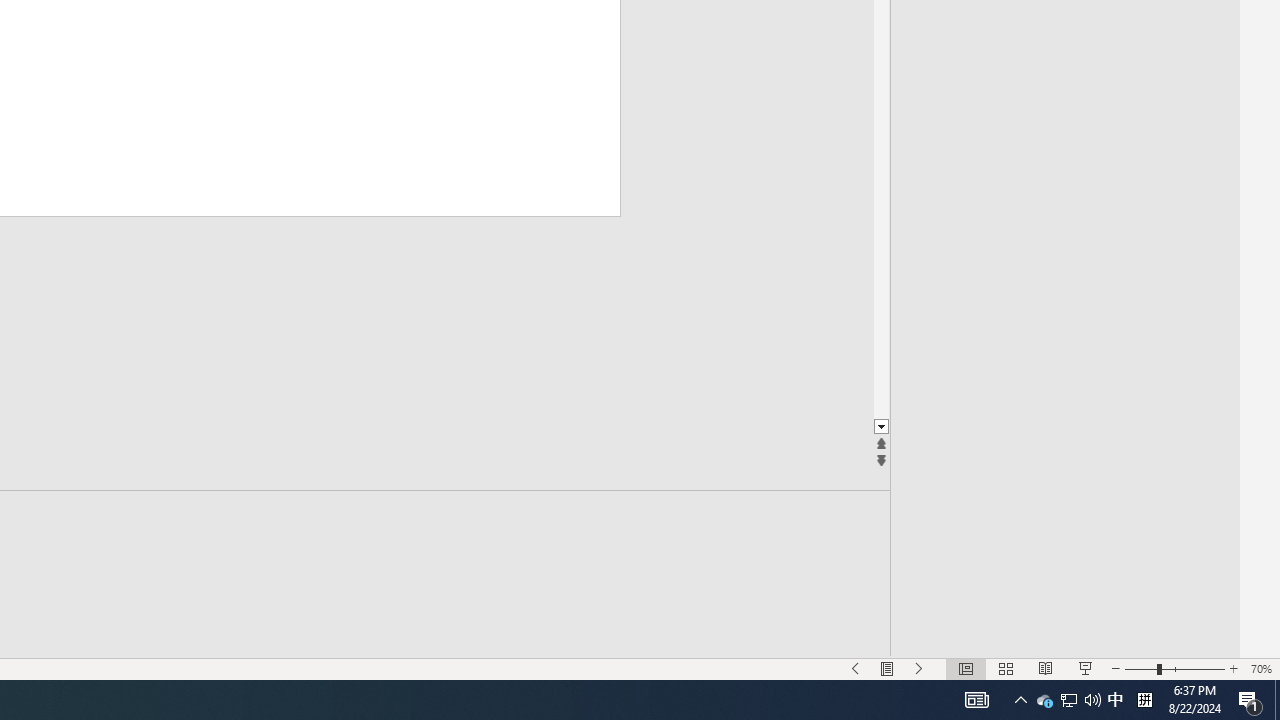 Image resolution: width=1280 pixels, height=720 pixels. I want to click on Zoom 70%, so click(1261, 668).